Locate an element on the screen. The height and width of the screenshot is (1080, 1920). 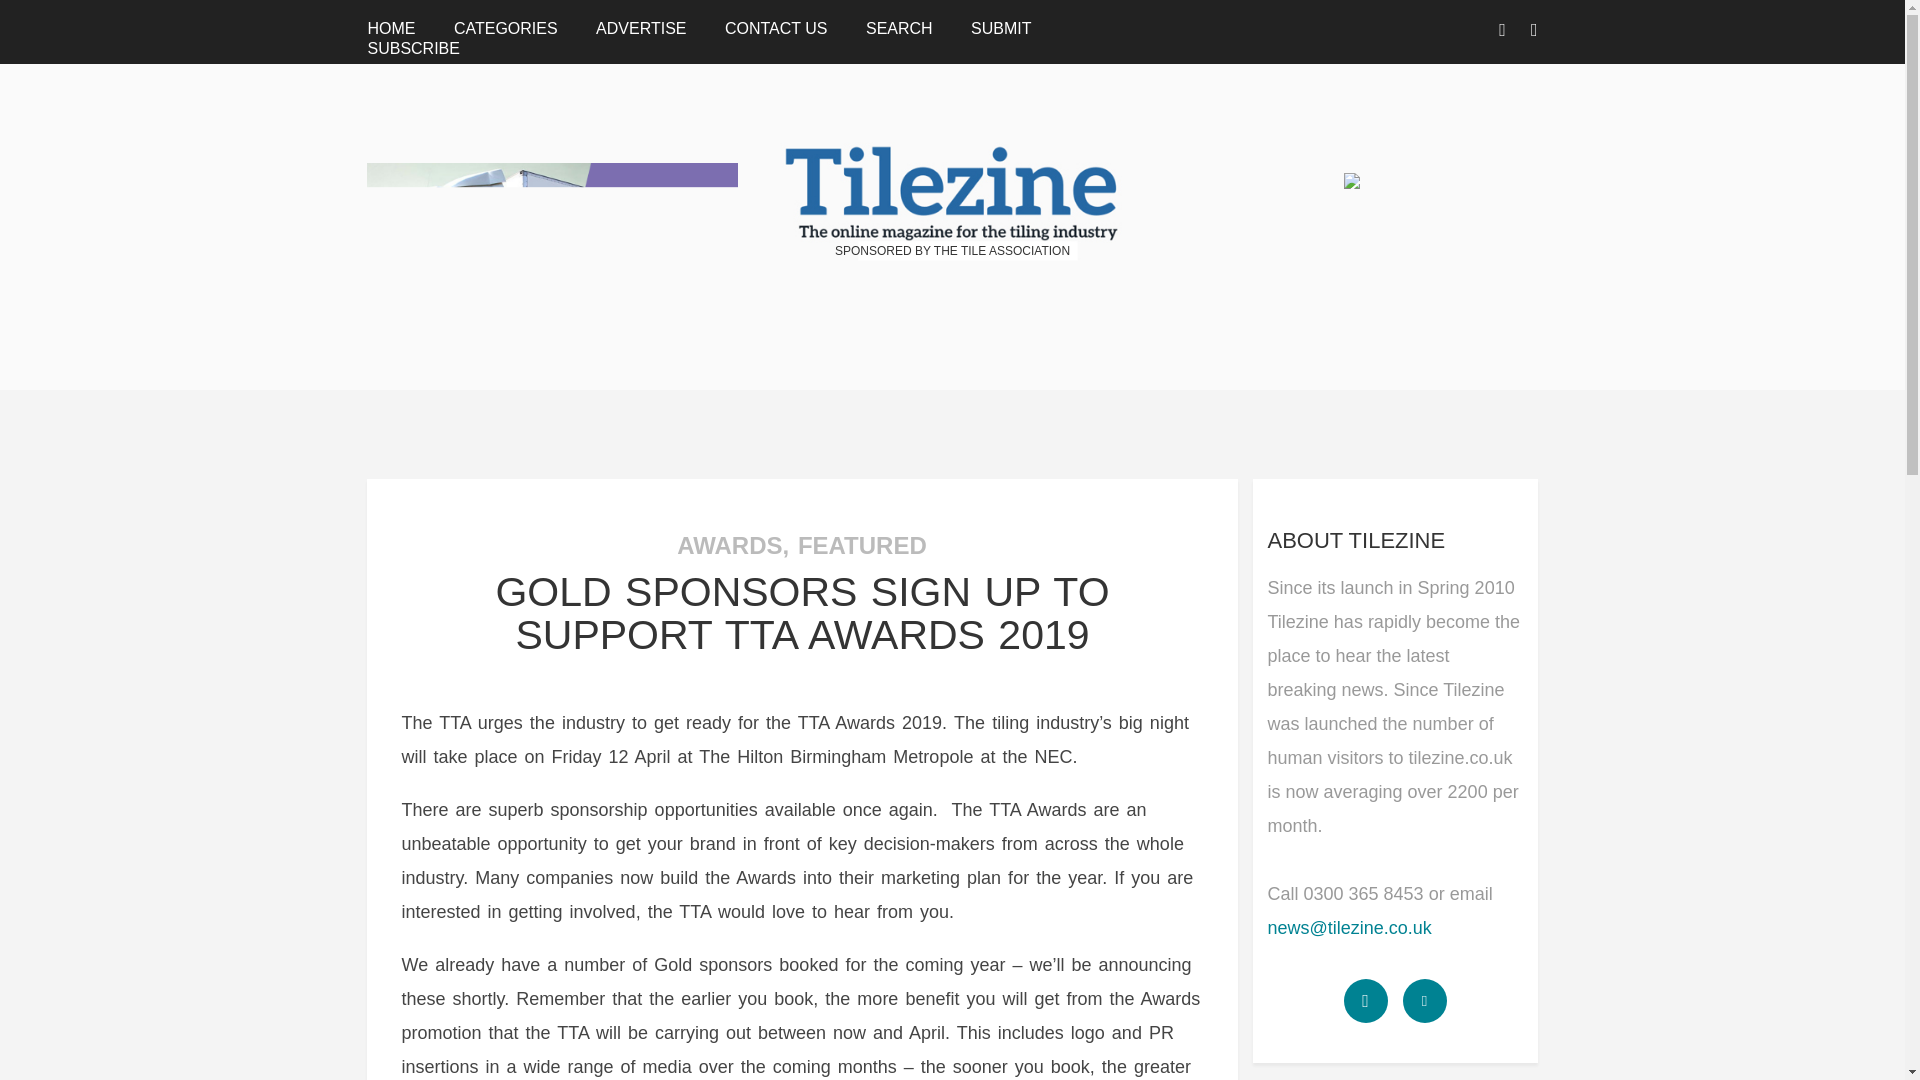
CATEGORIES is located at coordinates (506, 28).